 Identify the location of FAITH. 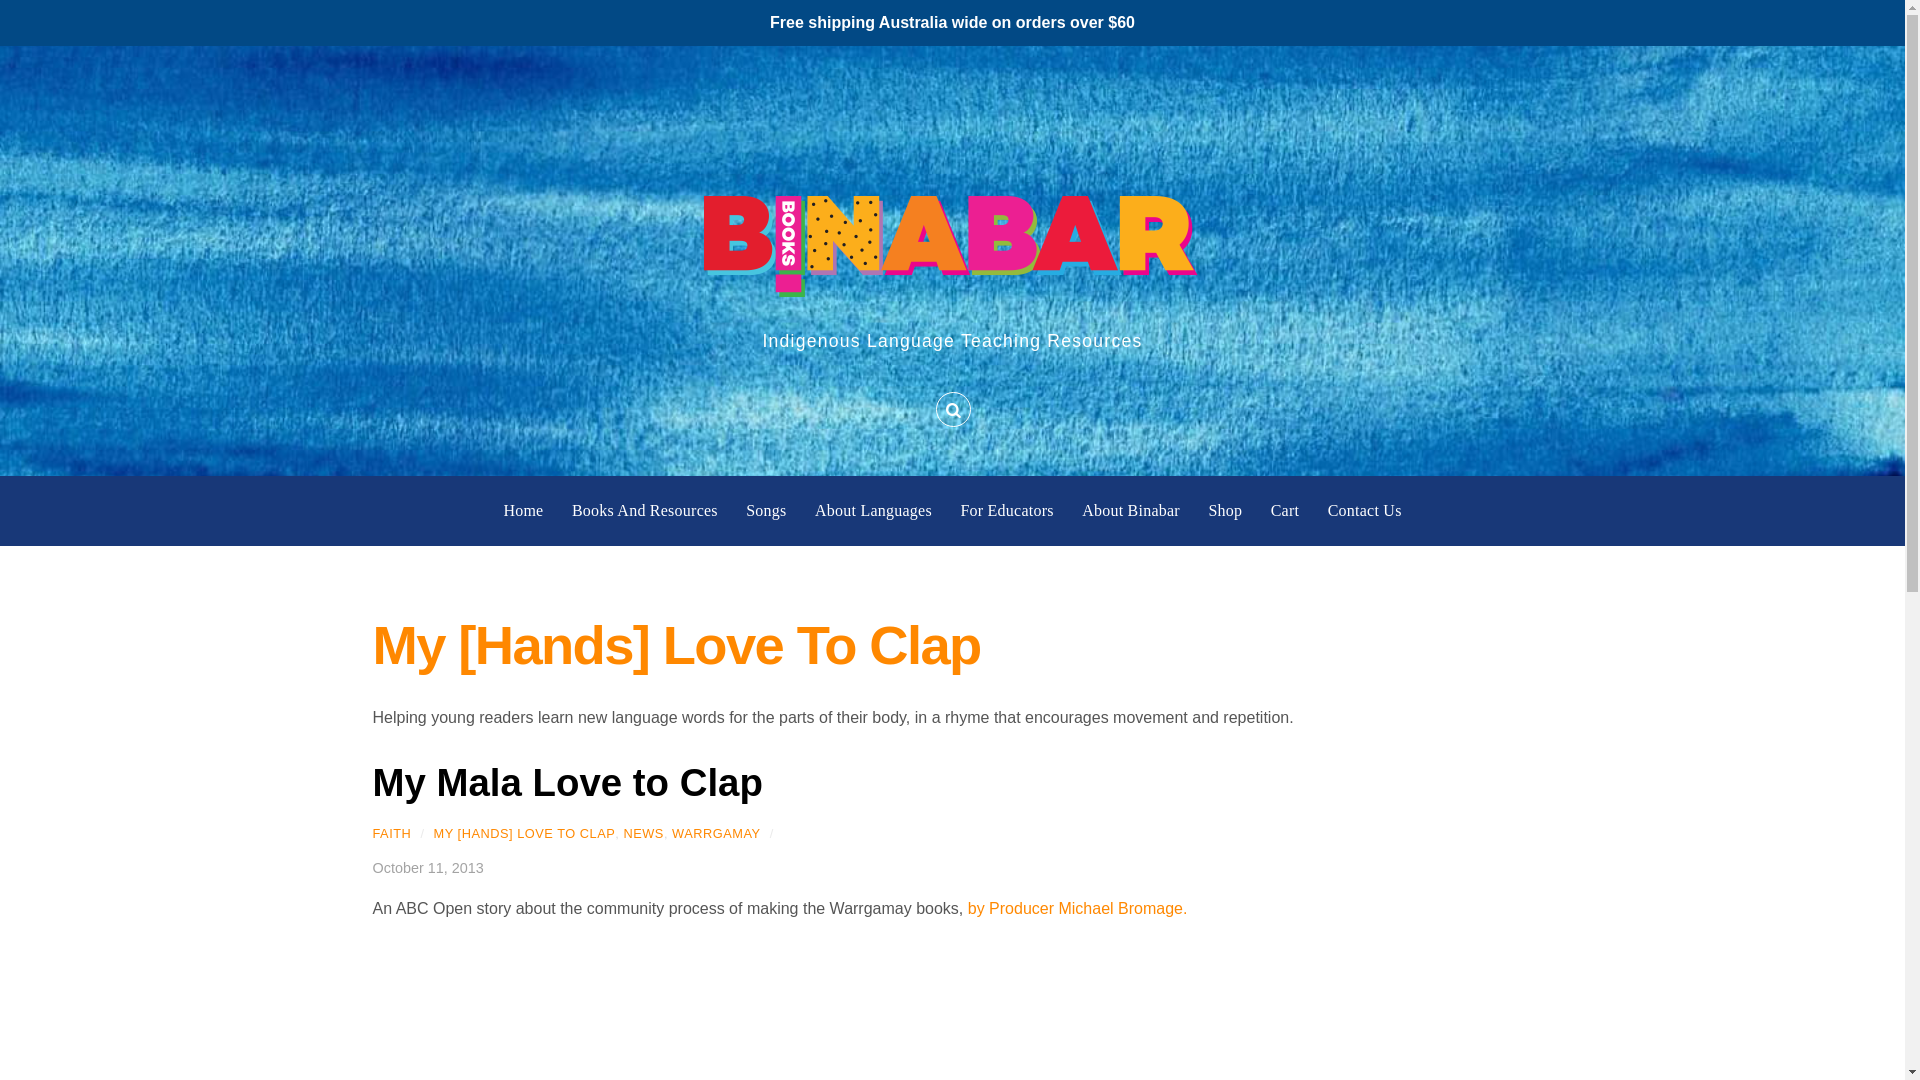
(391, 834).